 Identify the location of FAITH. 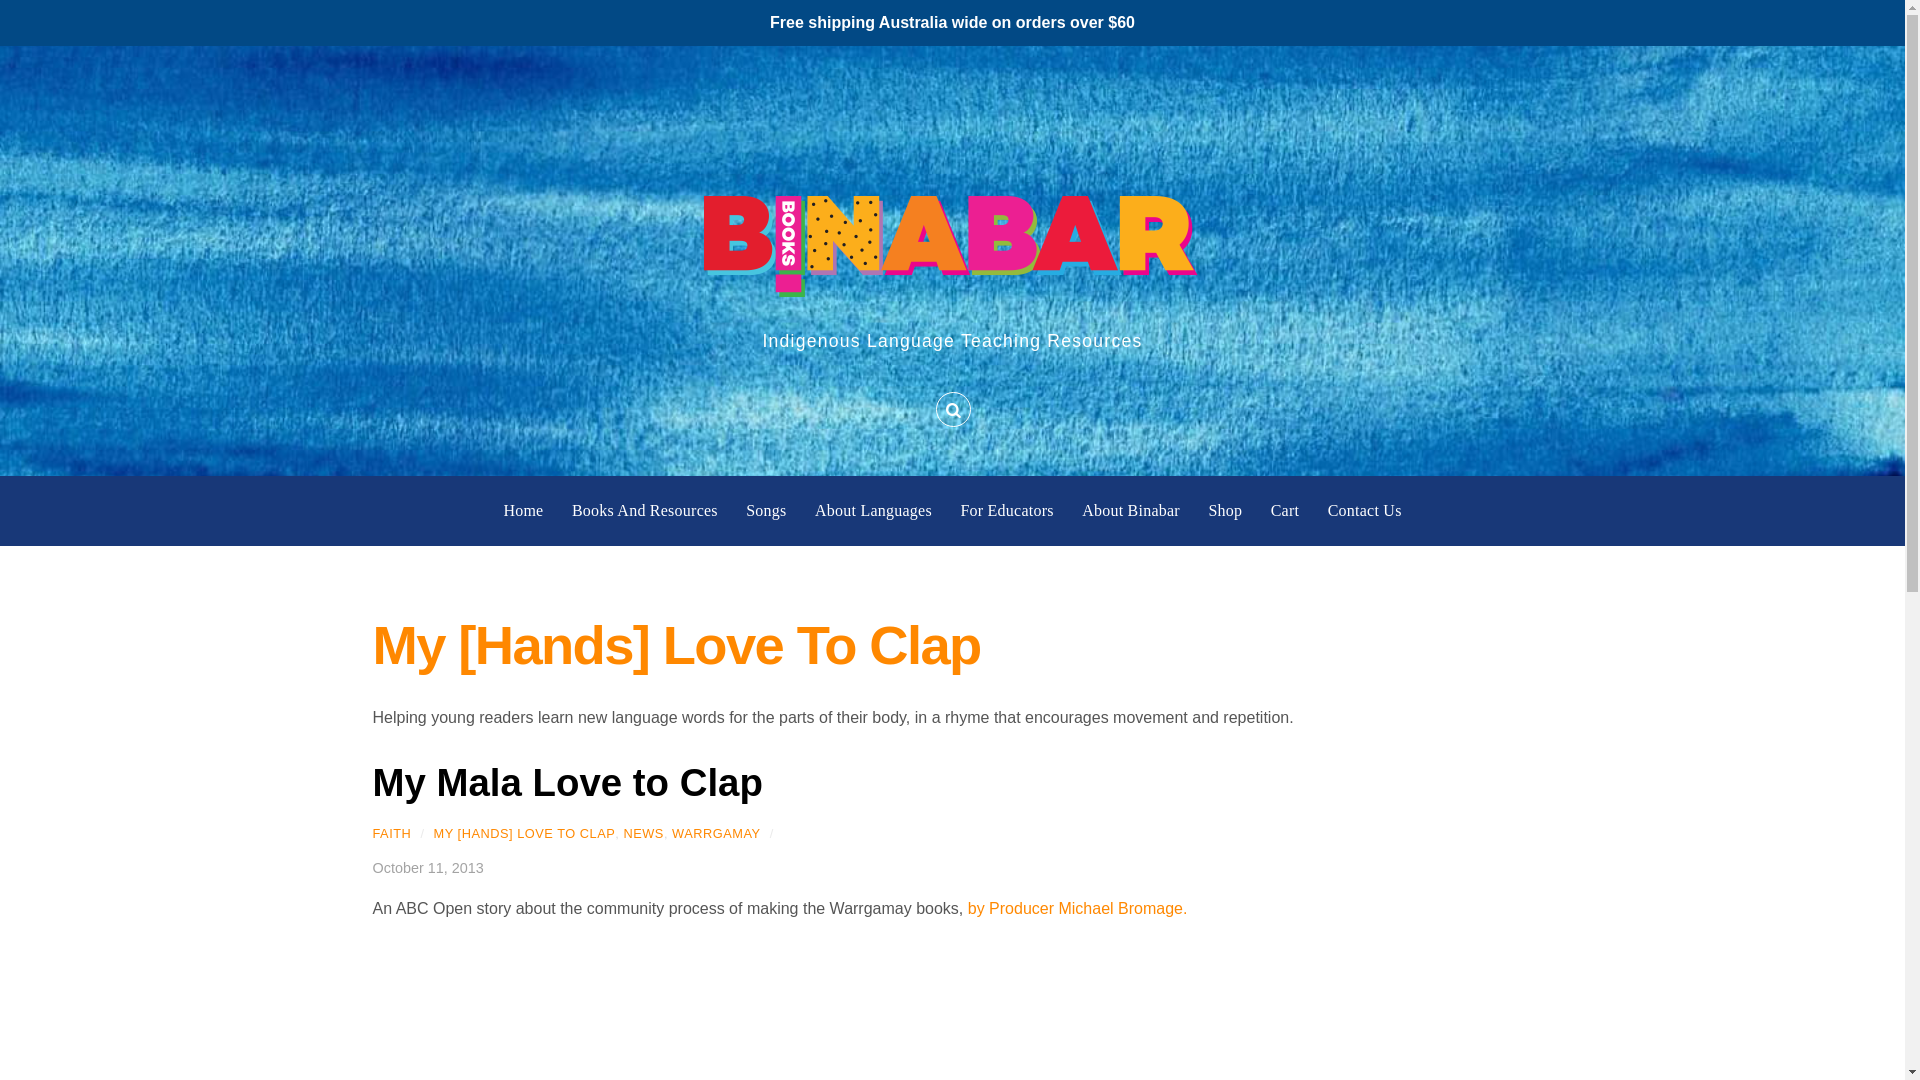
(391, 834).